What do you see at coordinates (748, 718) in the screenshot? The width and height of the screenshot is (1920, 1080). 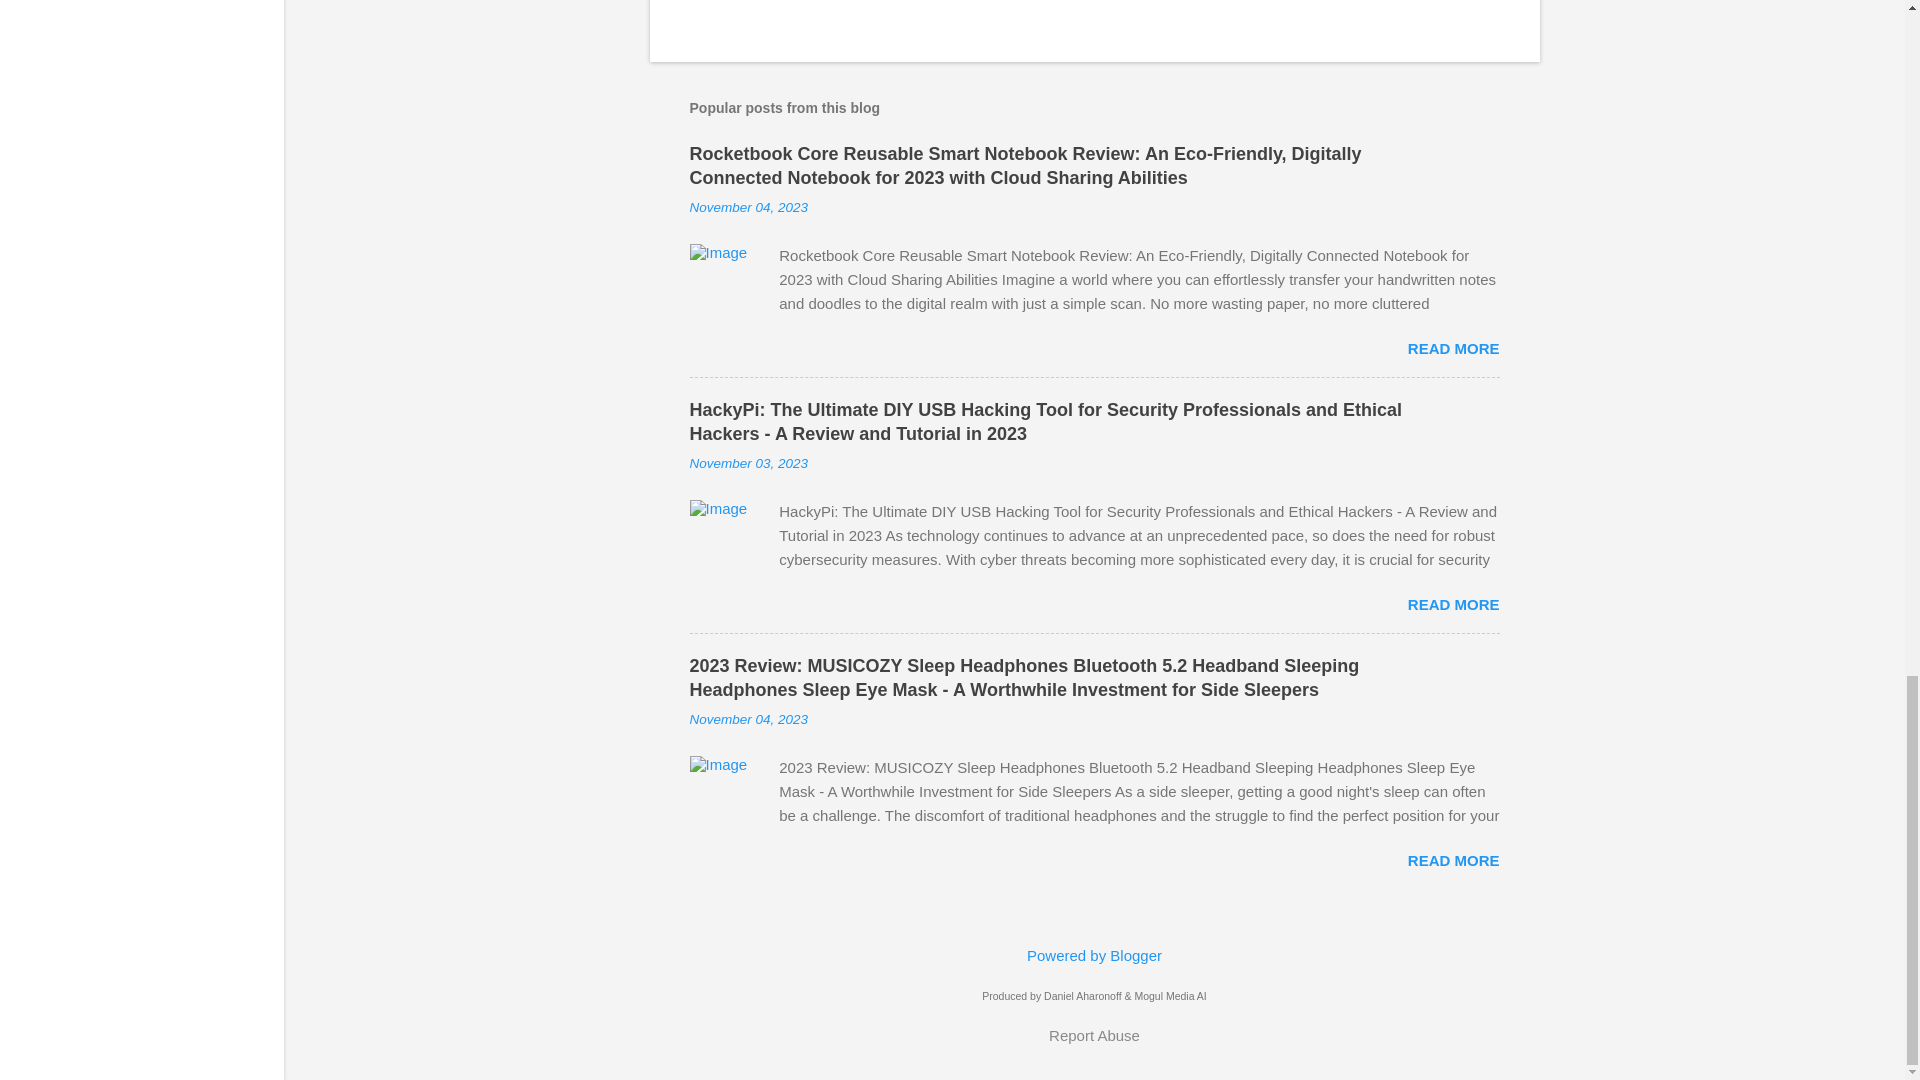 I see `November 04, 2023` at bounding box center [748, 718].